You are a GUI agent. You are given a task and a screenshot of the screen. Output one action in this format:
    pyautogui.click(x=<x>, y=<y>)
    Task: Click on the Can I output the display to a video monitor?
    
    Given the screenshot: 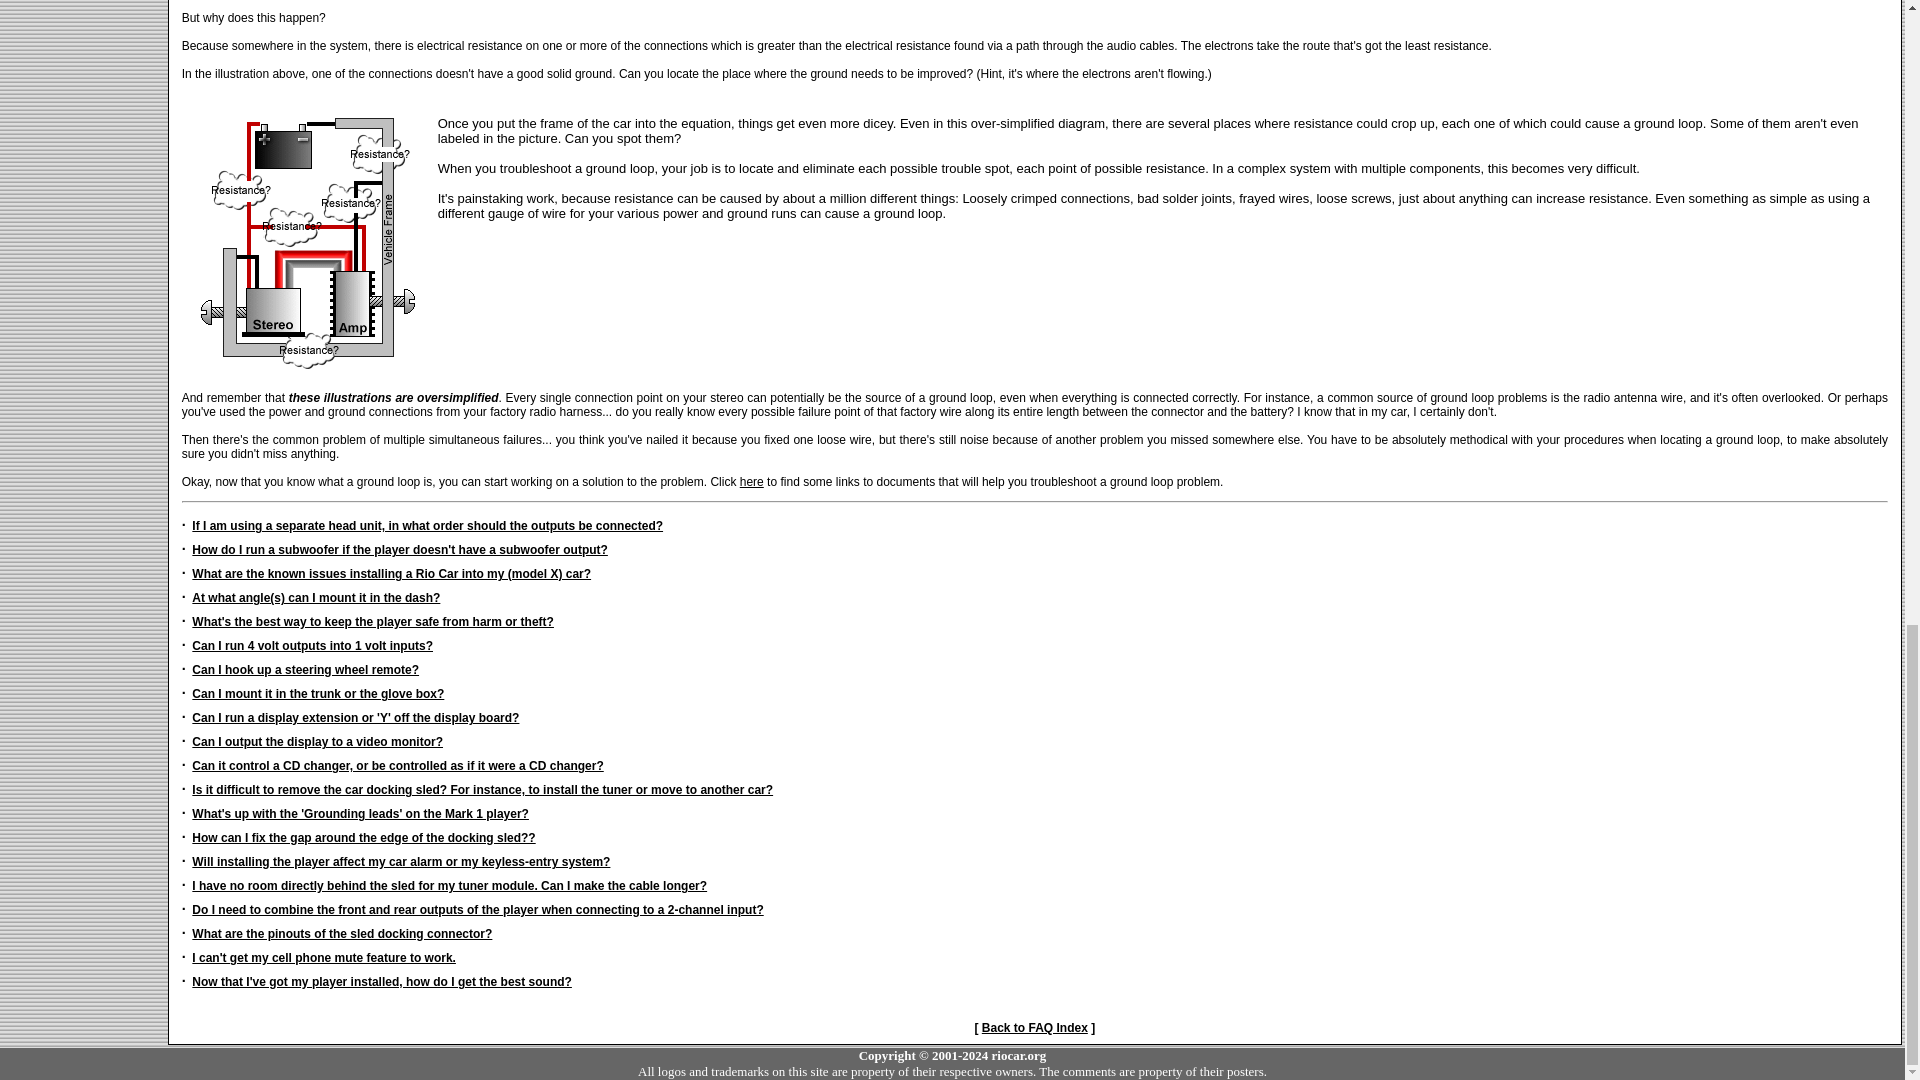 What is the action you would take?
    pyautogui.click(x=318, y=742)
    